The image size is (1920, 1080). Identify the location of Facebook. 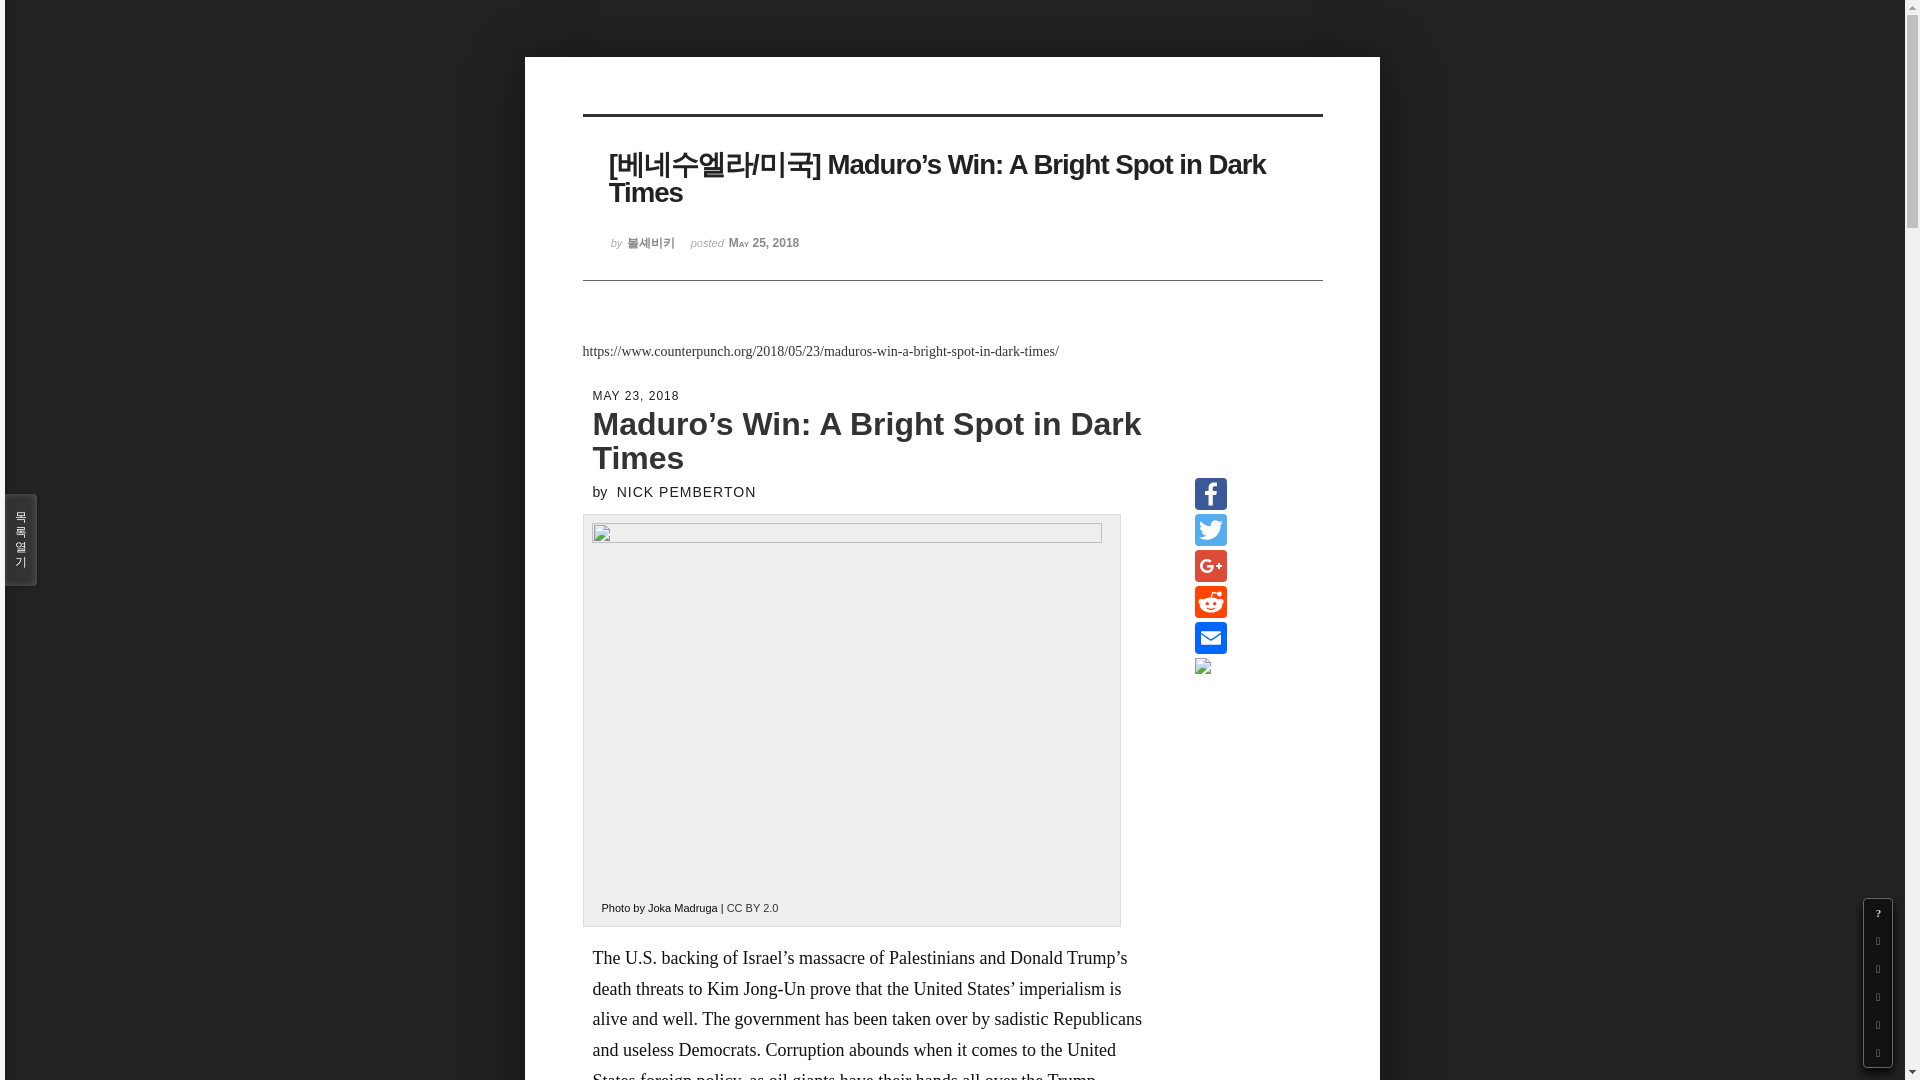
(1210, 494).